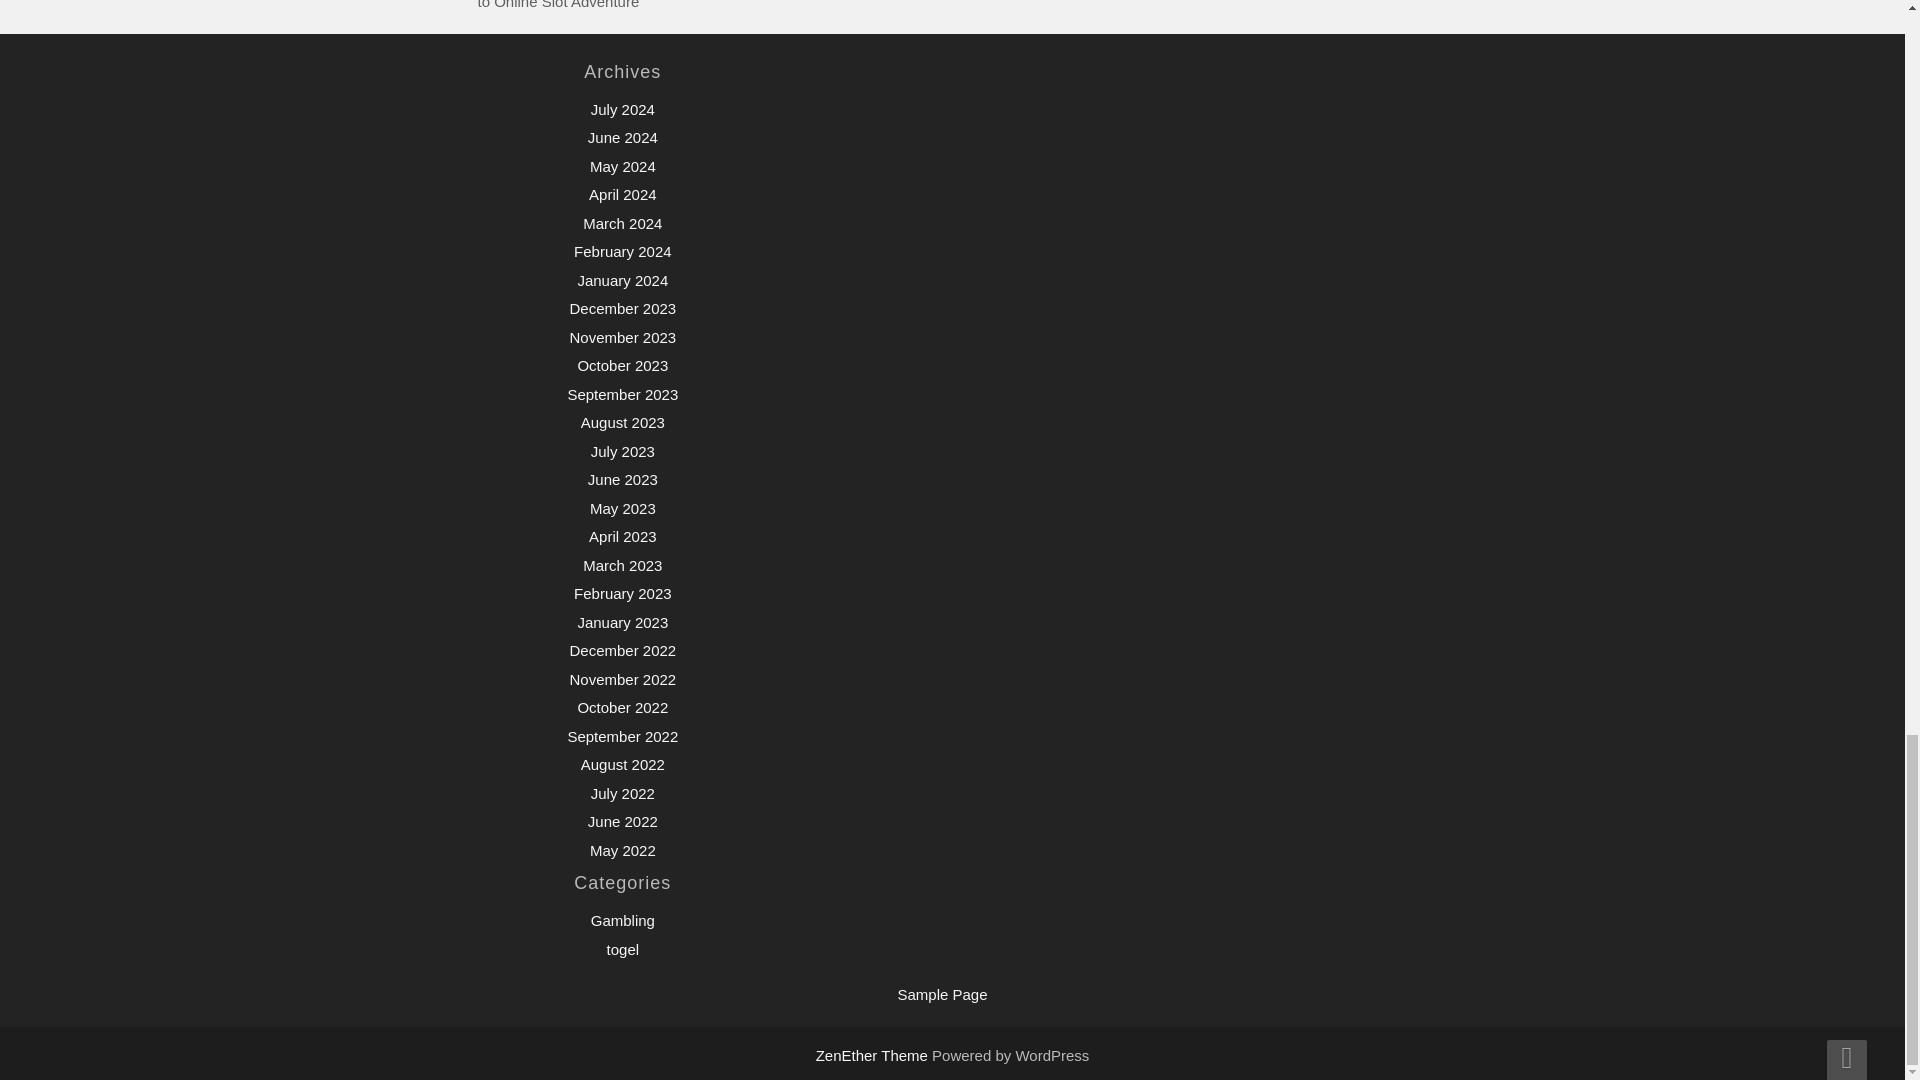  Describe the element at coordinates (622, 166) in the screenshot. I see `May 2024` at that location.